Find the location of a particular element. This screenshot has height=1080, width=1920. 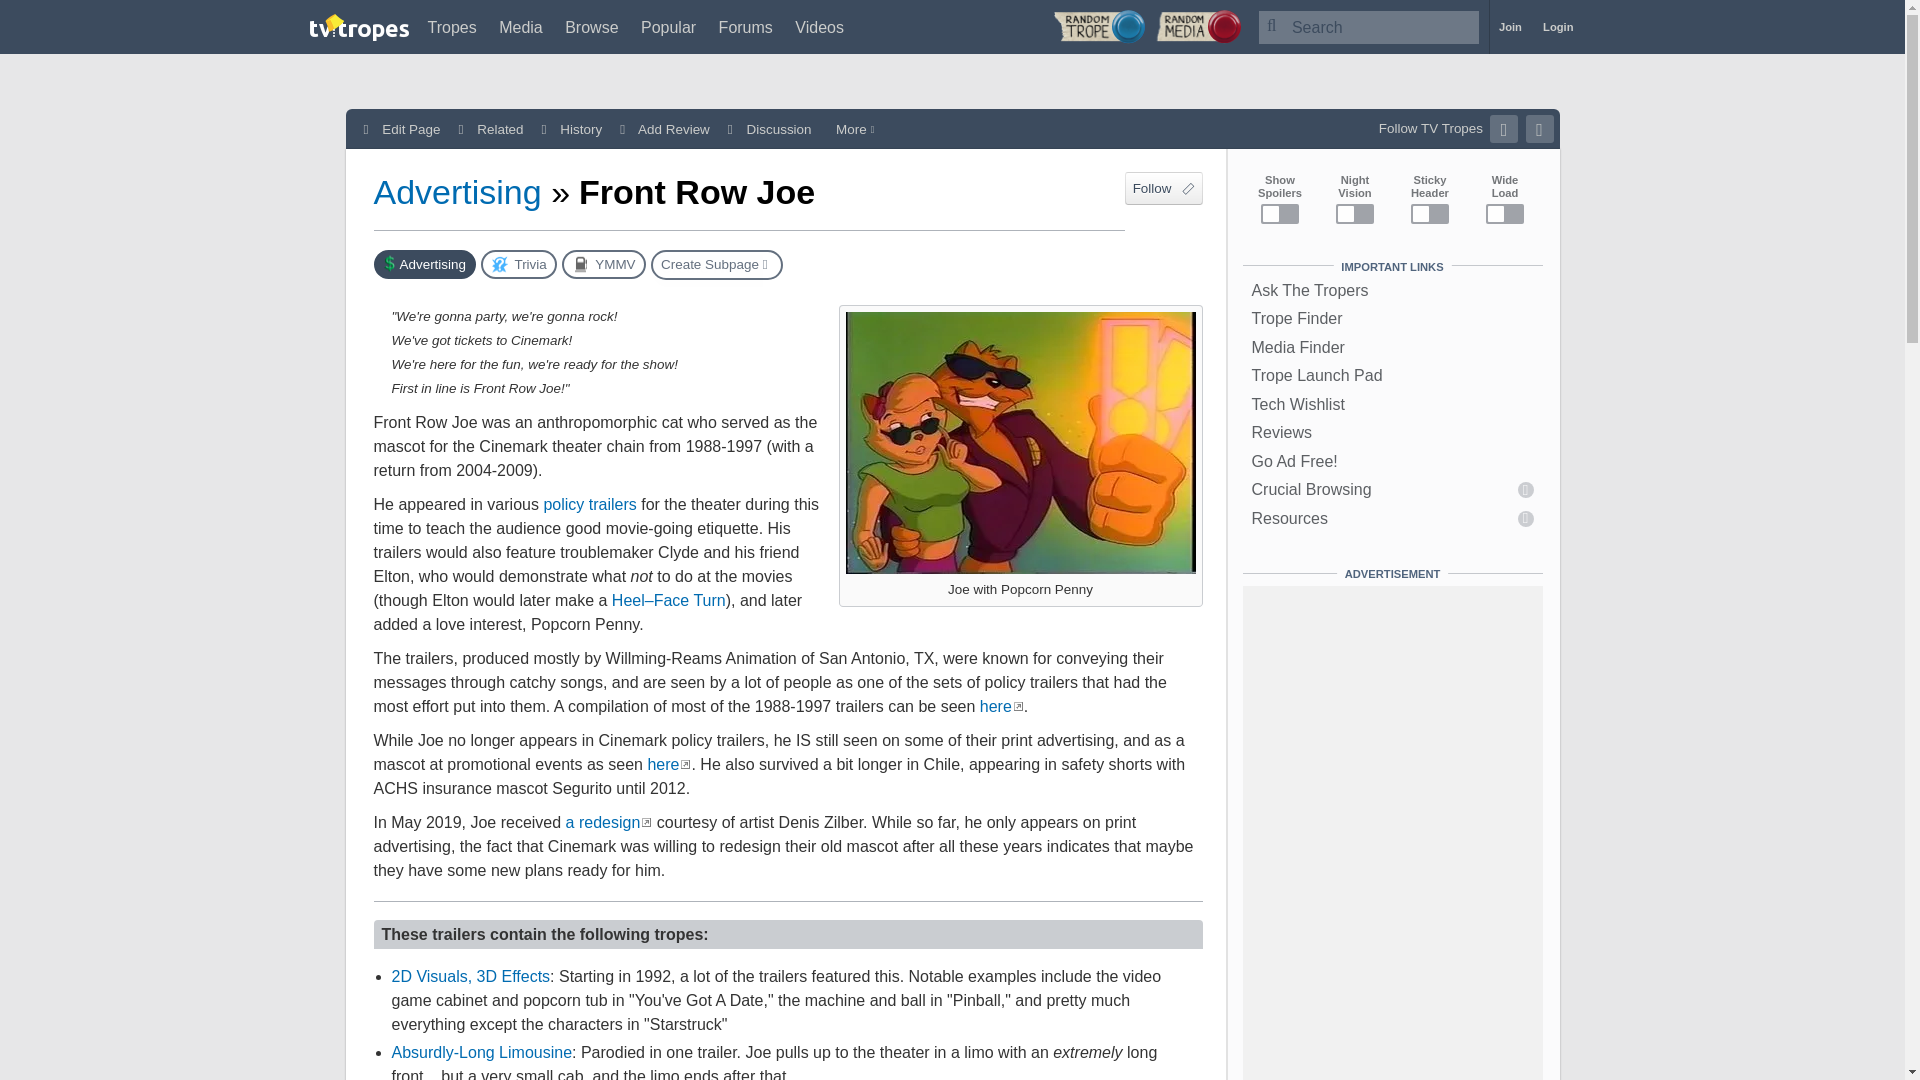

Videos is located at coordinates (819, 27).